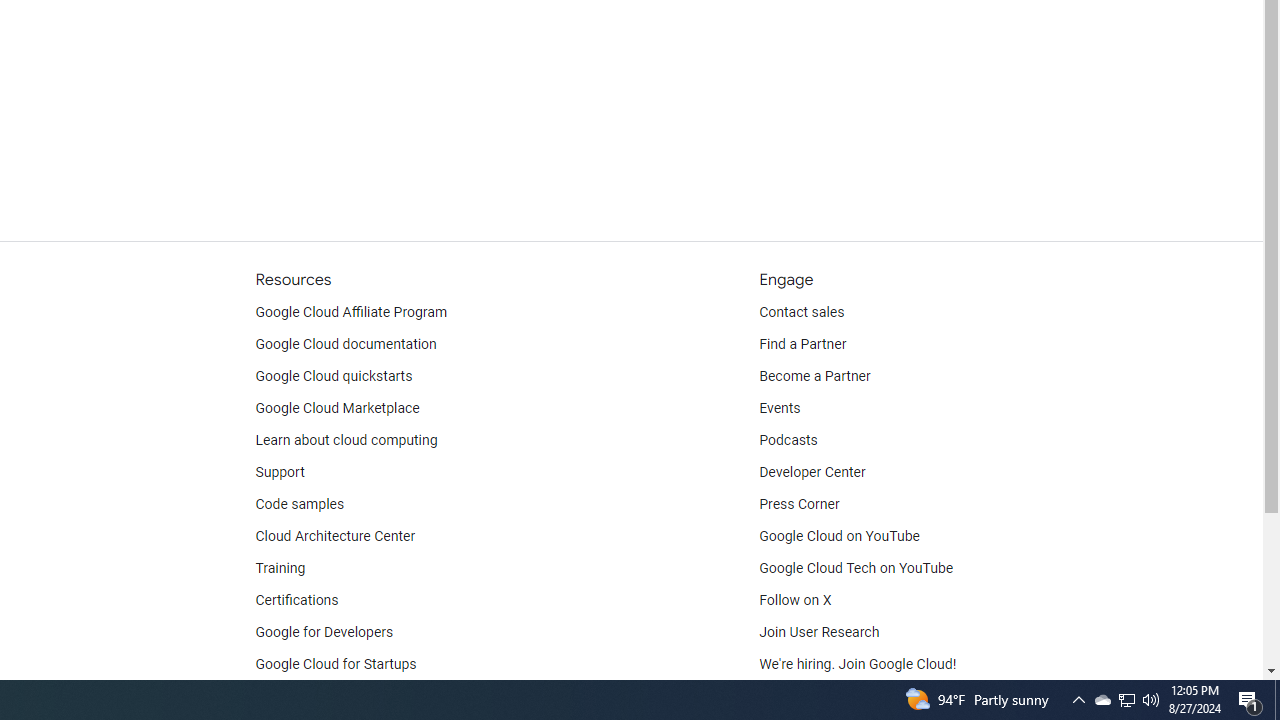 This screenshot has width=1280, height=720. I want to click on Podcasts, so click(788, 440).